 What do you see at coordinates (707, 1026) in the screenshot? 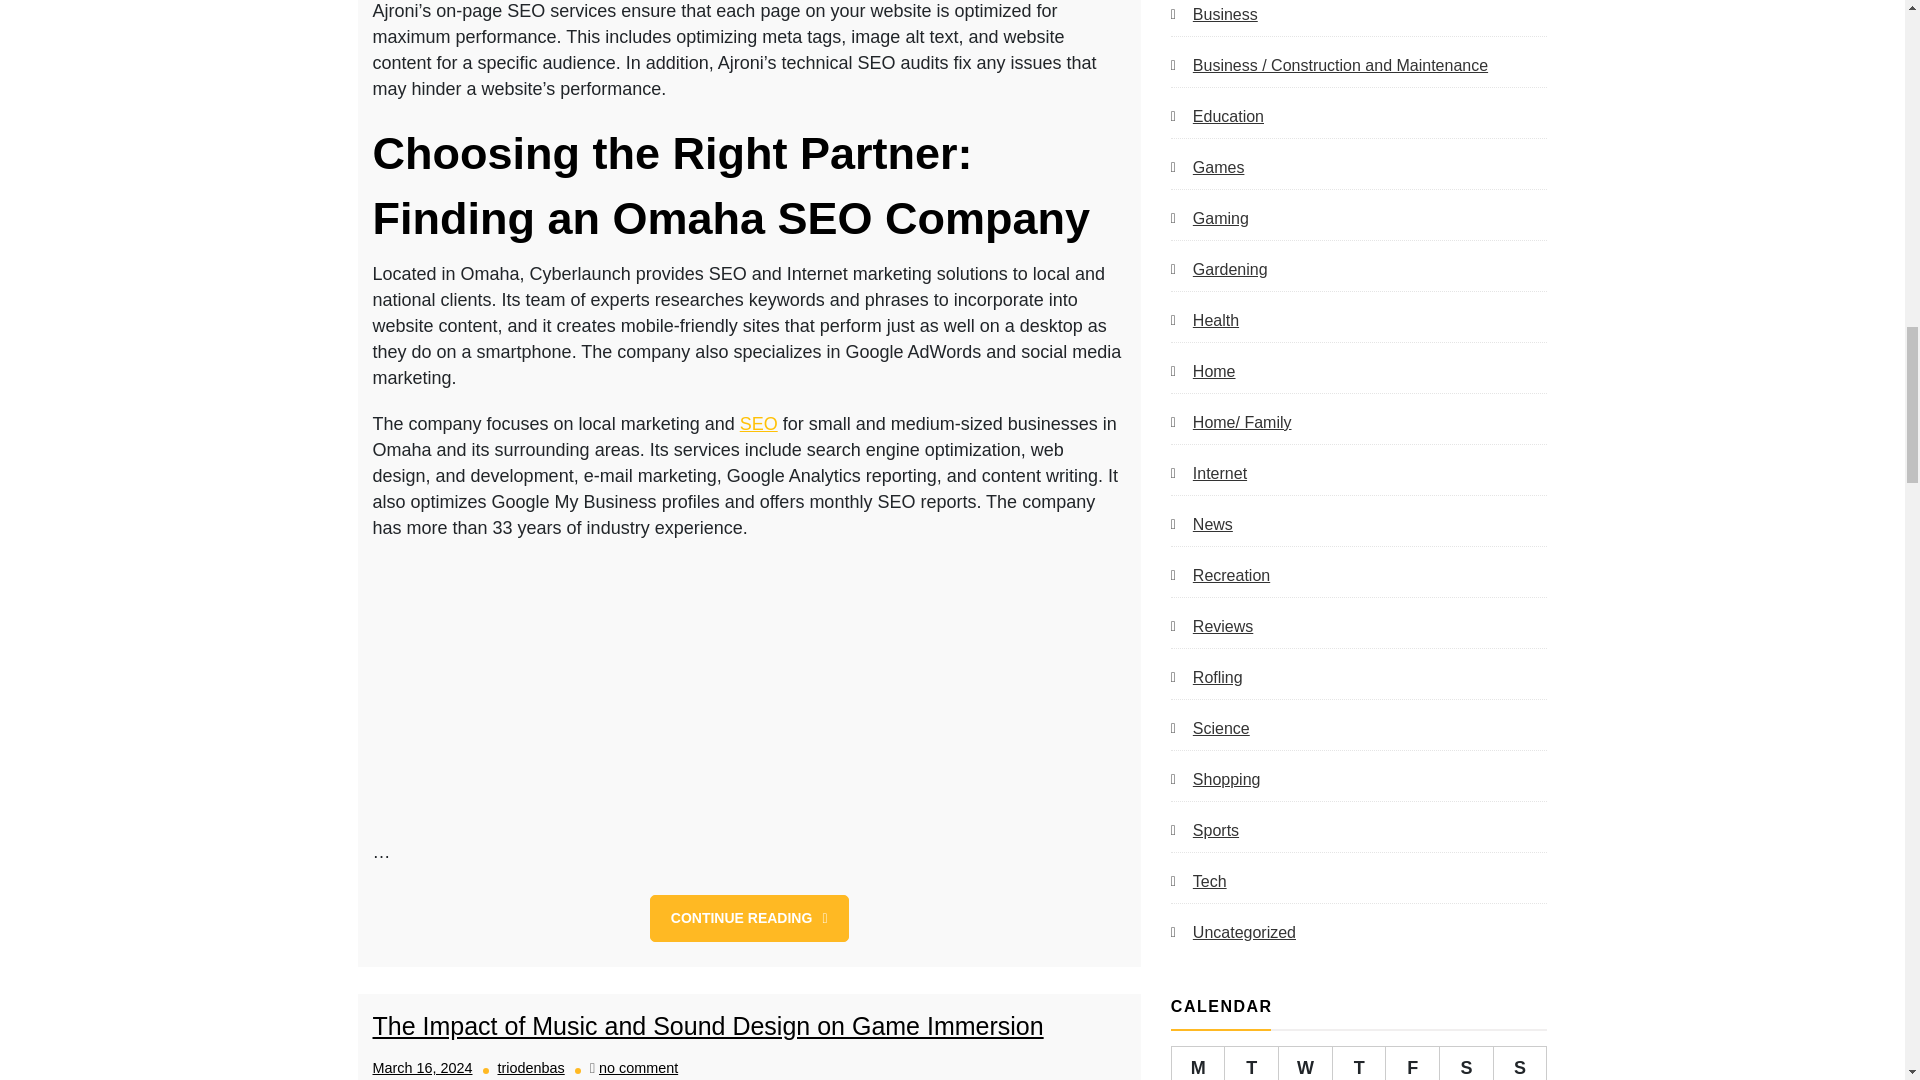
I see `The Impact of Music and Sound Design on Game Immersion` at bounding box center [707, 1026].